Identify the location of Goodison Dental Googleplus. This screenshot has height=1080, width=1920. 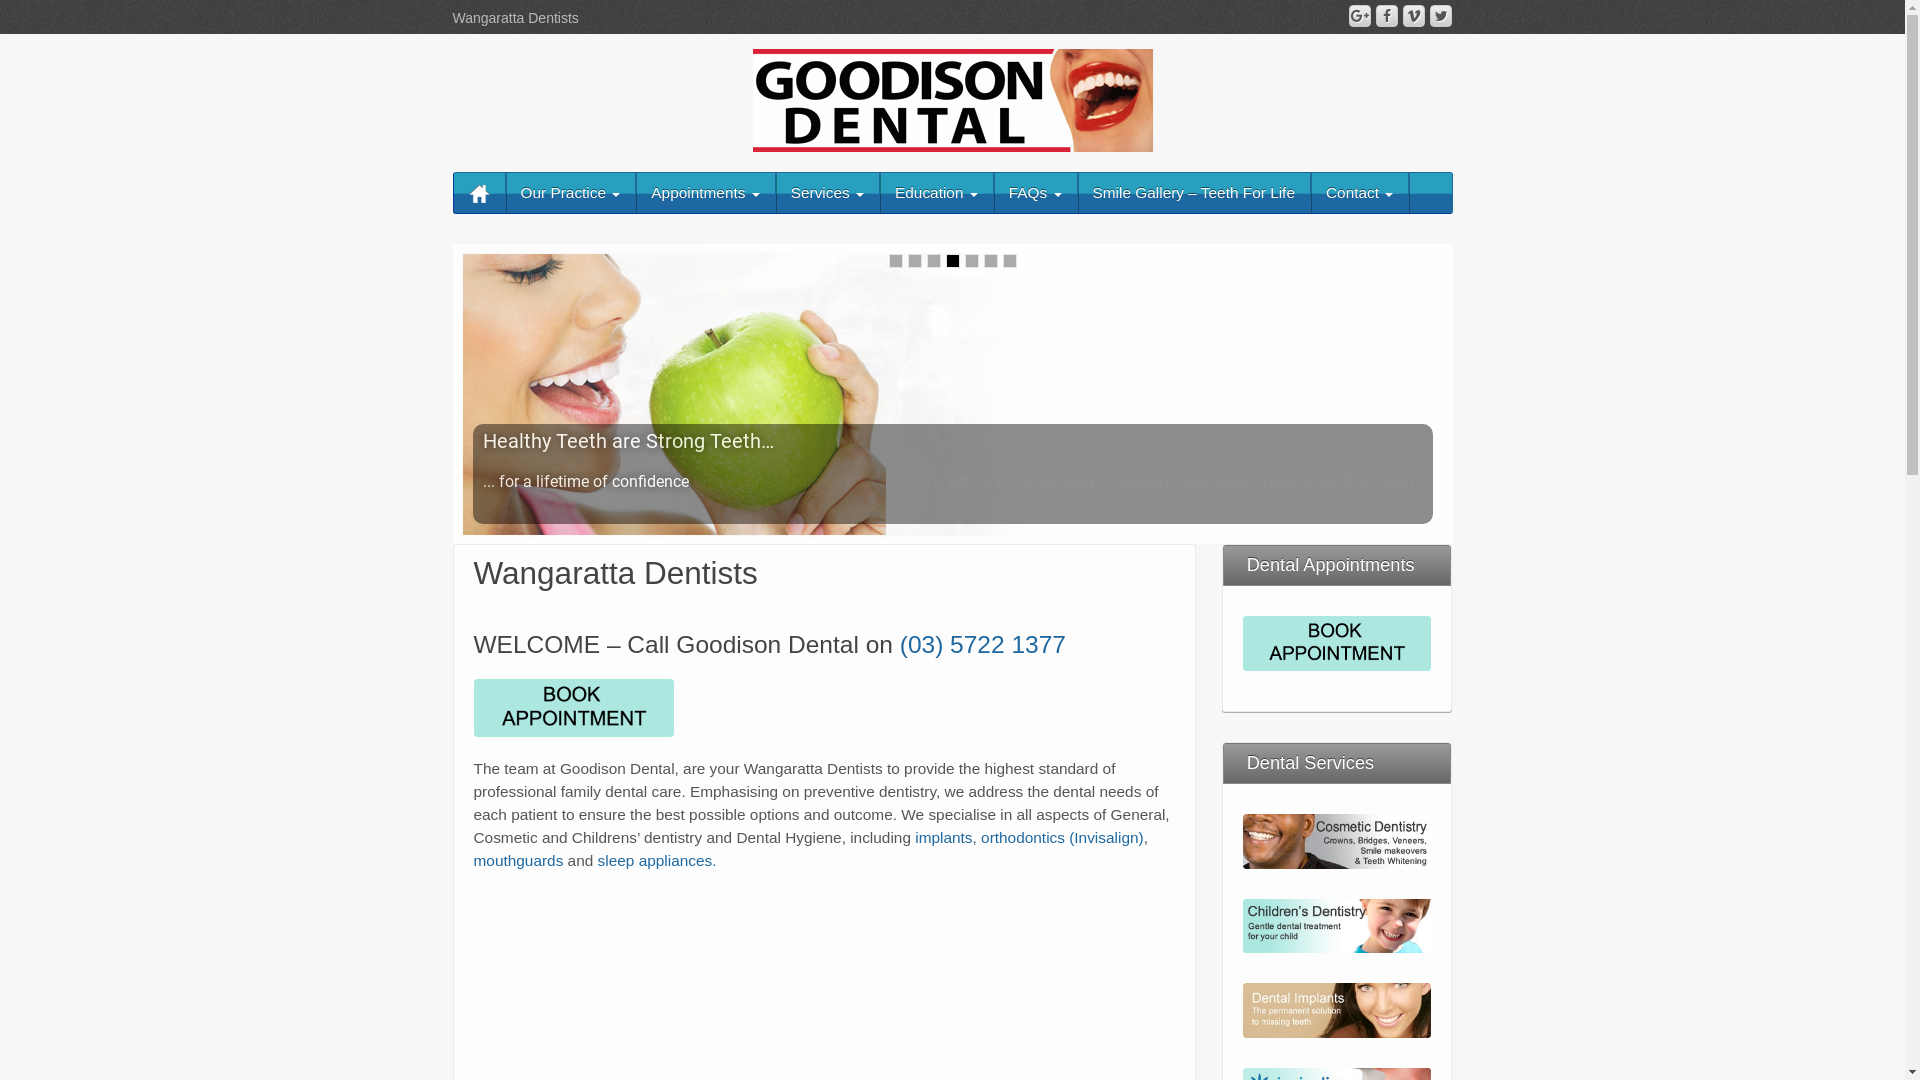
(1360, 16).